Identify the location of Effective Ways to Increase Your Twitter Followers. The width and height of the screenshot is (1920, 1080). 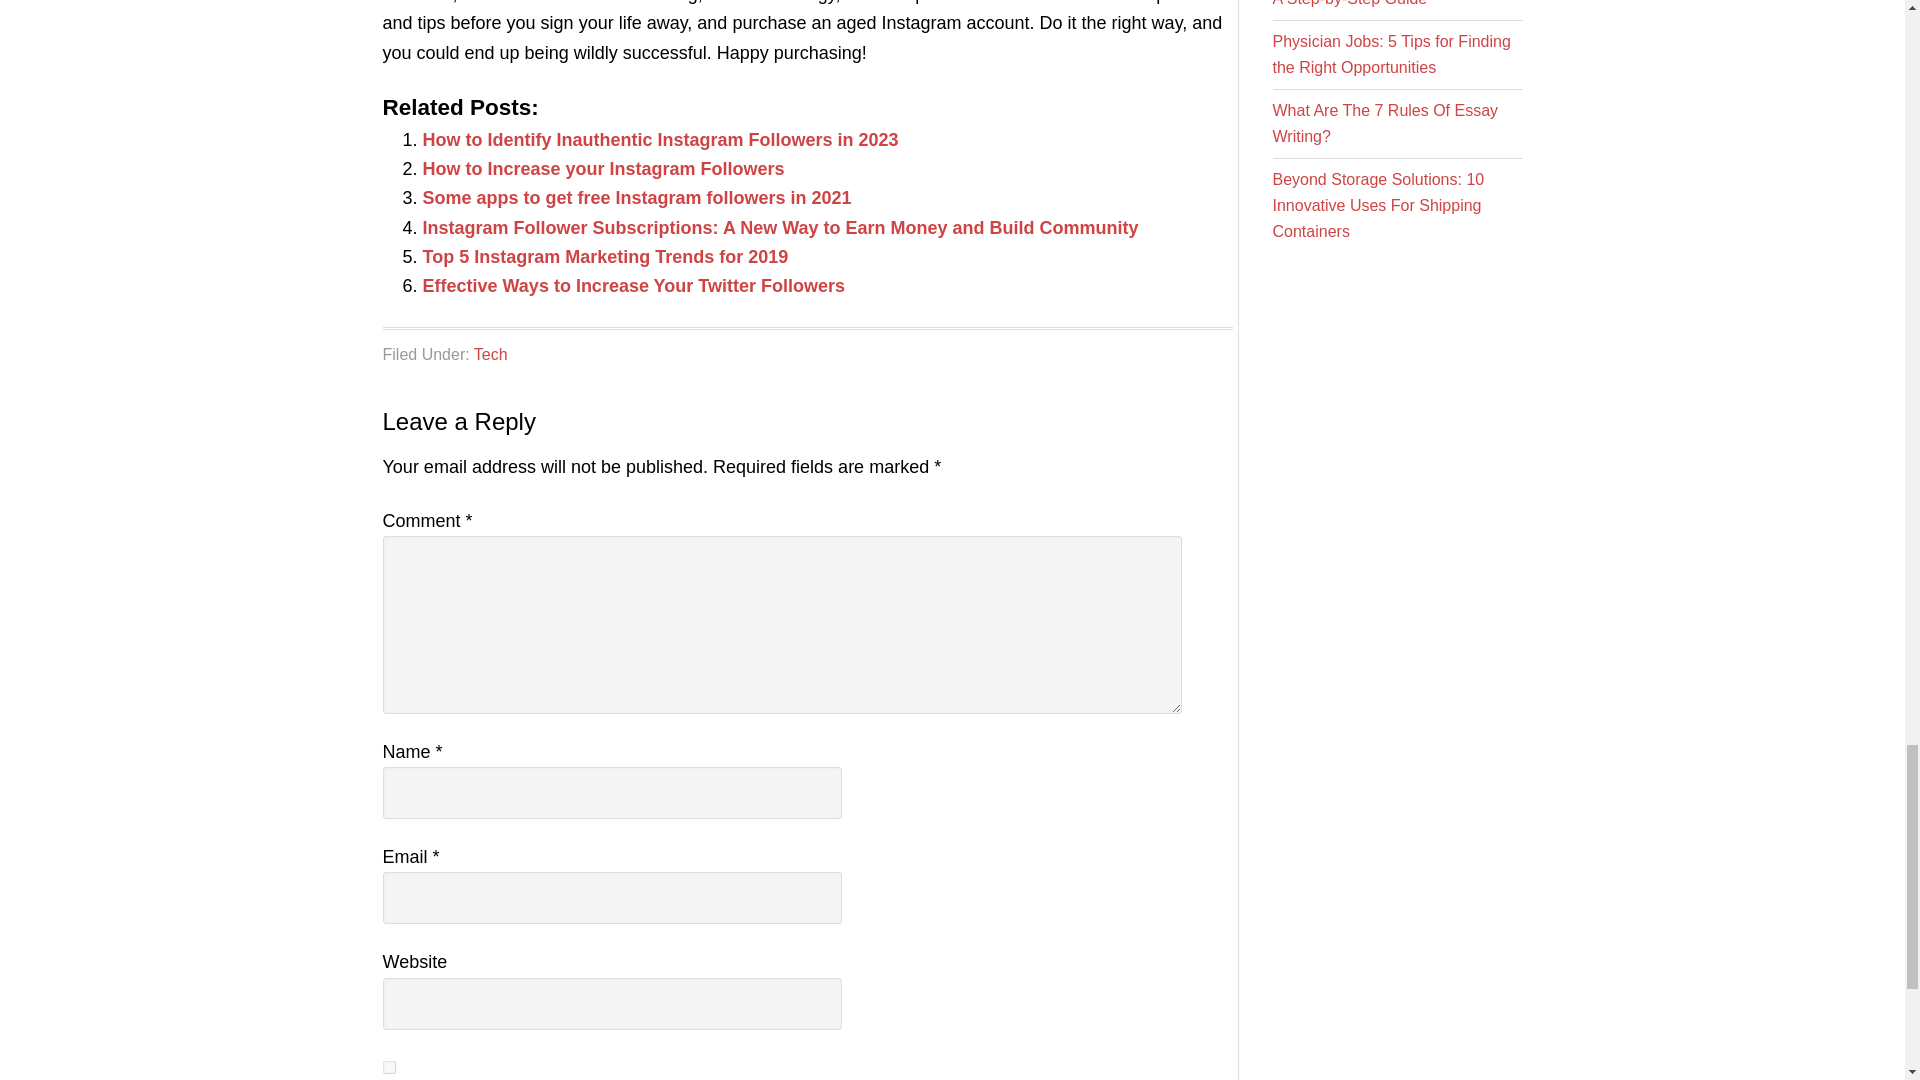
(633, 286).